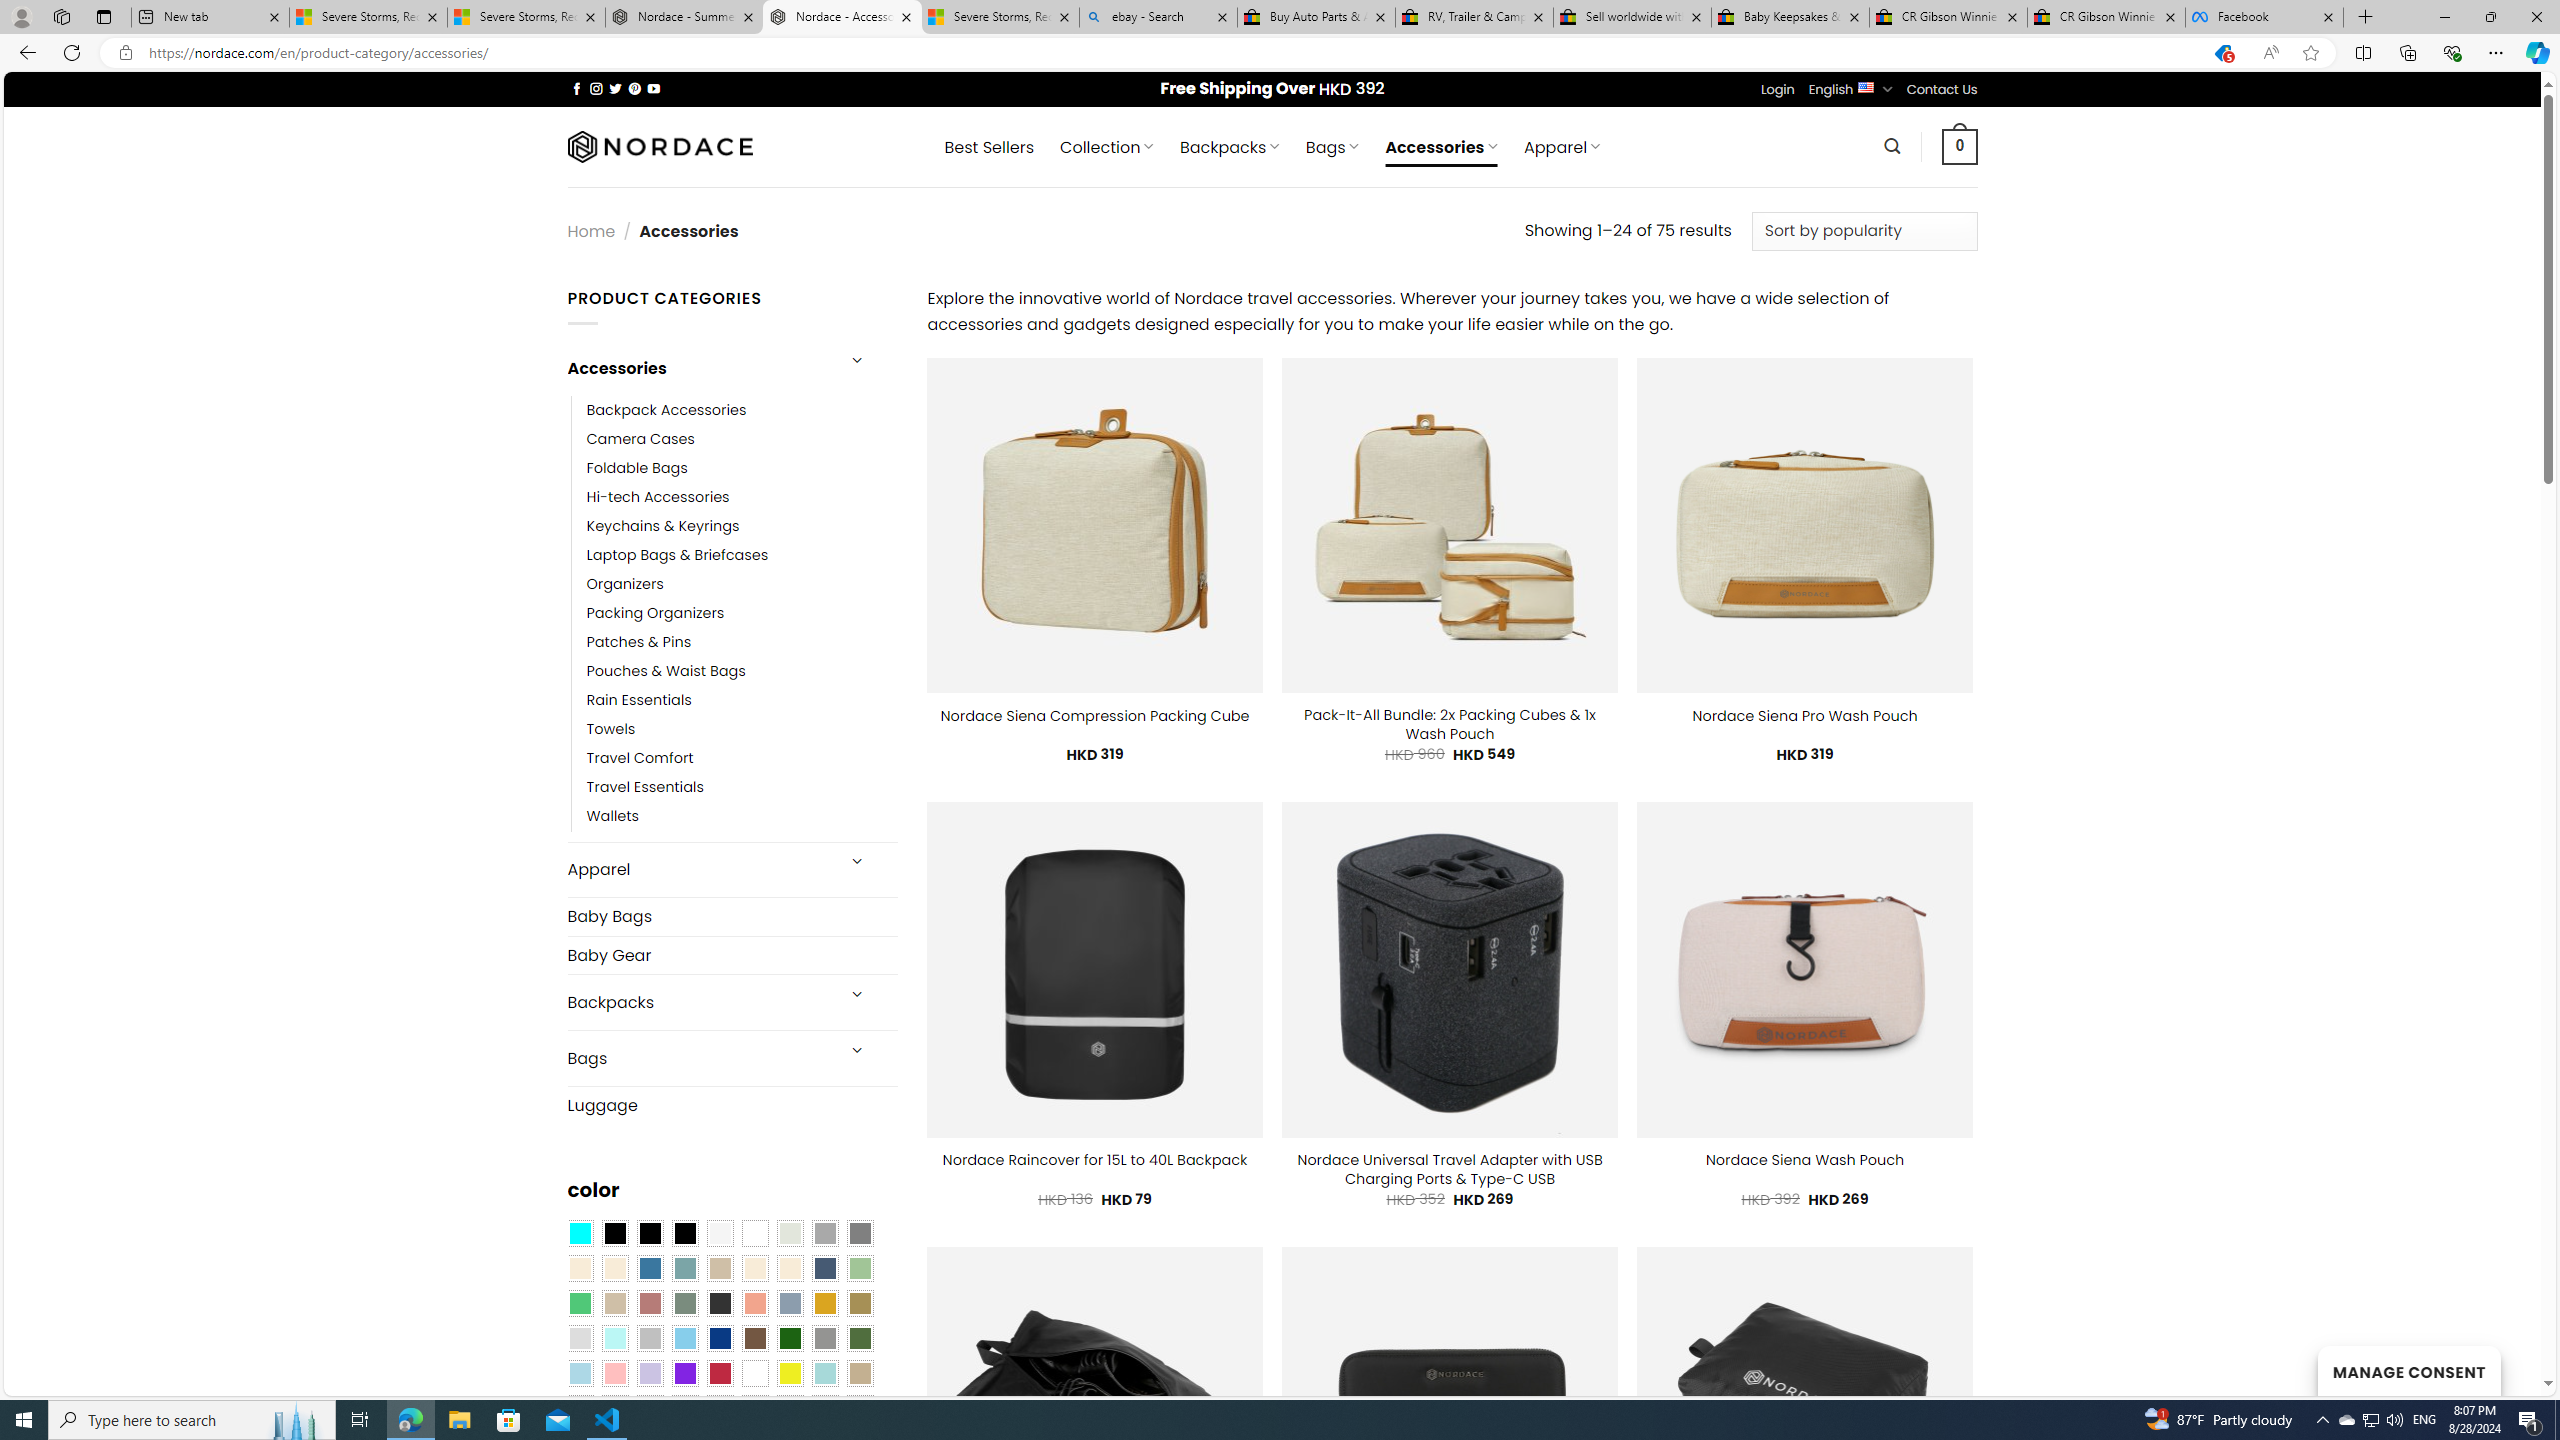  Describe the element at coordinates (614, 1373) in the screenshot. I see `Pink` at that location.